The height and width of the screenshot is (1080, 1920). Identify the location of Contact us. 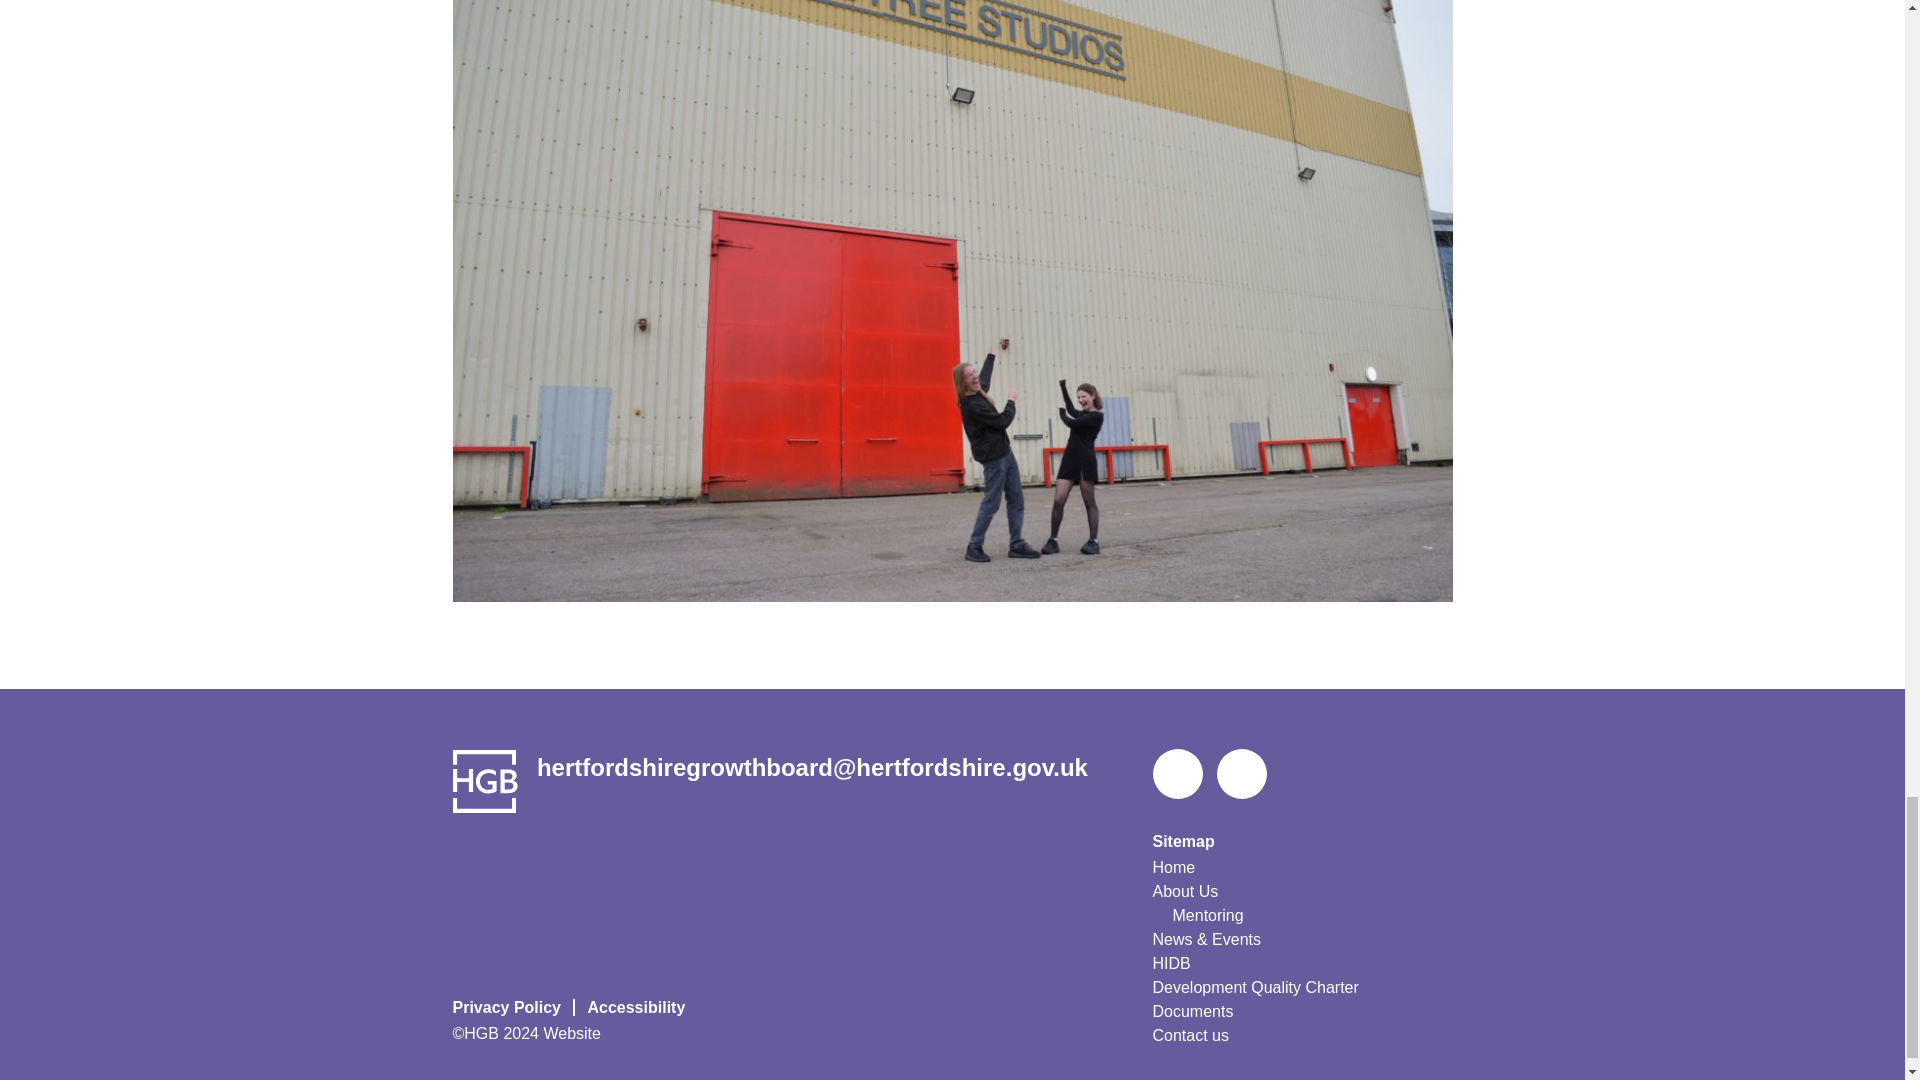
(1190, 1035).